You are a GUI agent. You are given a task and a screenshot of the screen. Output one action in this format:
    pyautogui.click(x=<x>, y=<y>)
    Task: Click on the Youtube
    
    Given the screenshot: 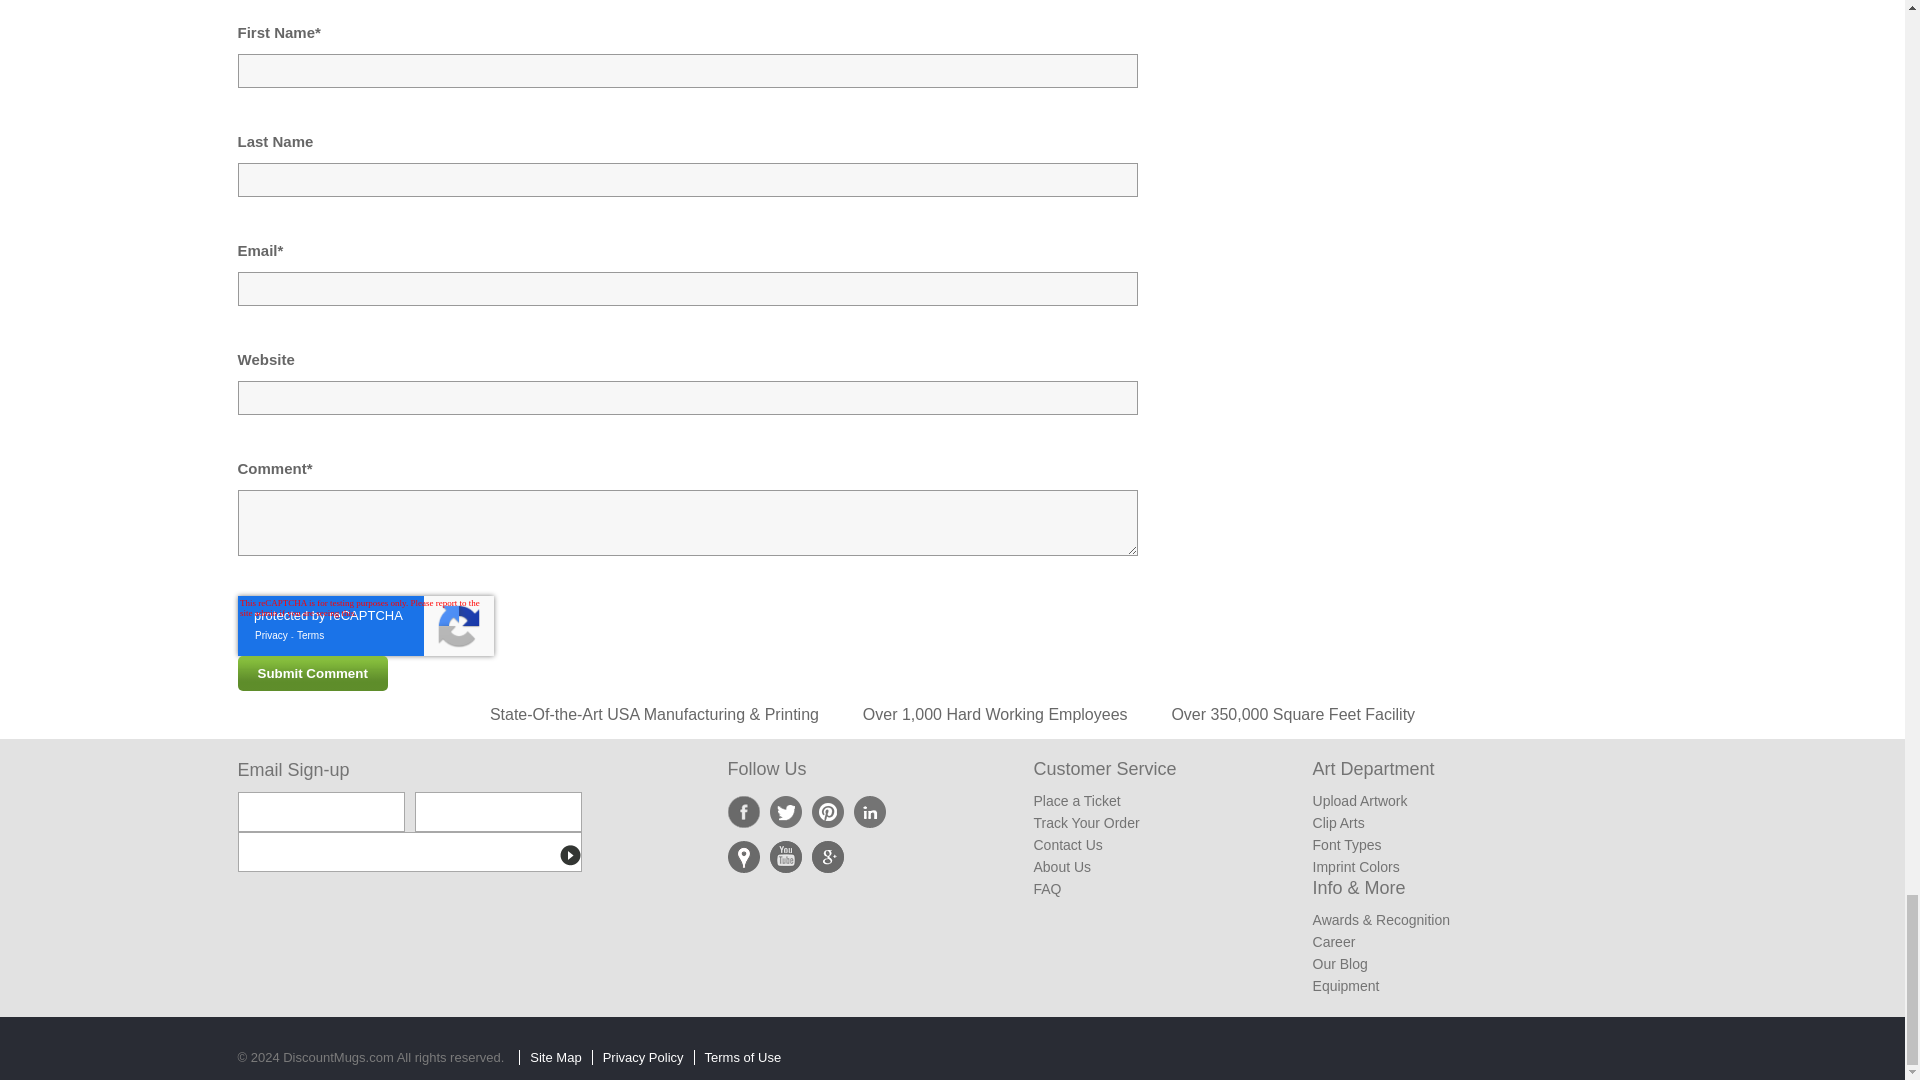 What is the action you would take?
    pyautogui.click(x=786, y=856)
    